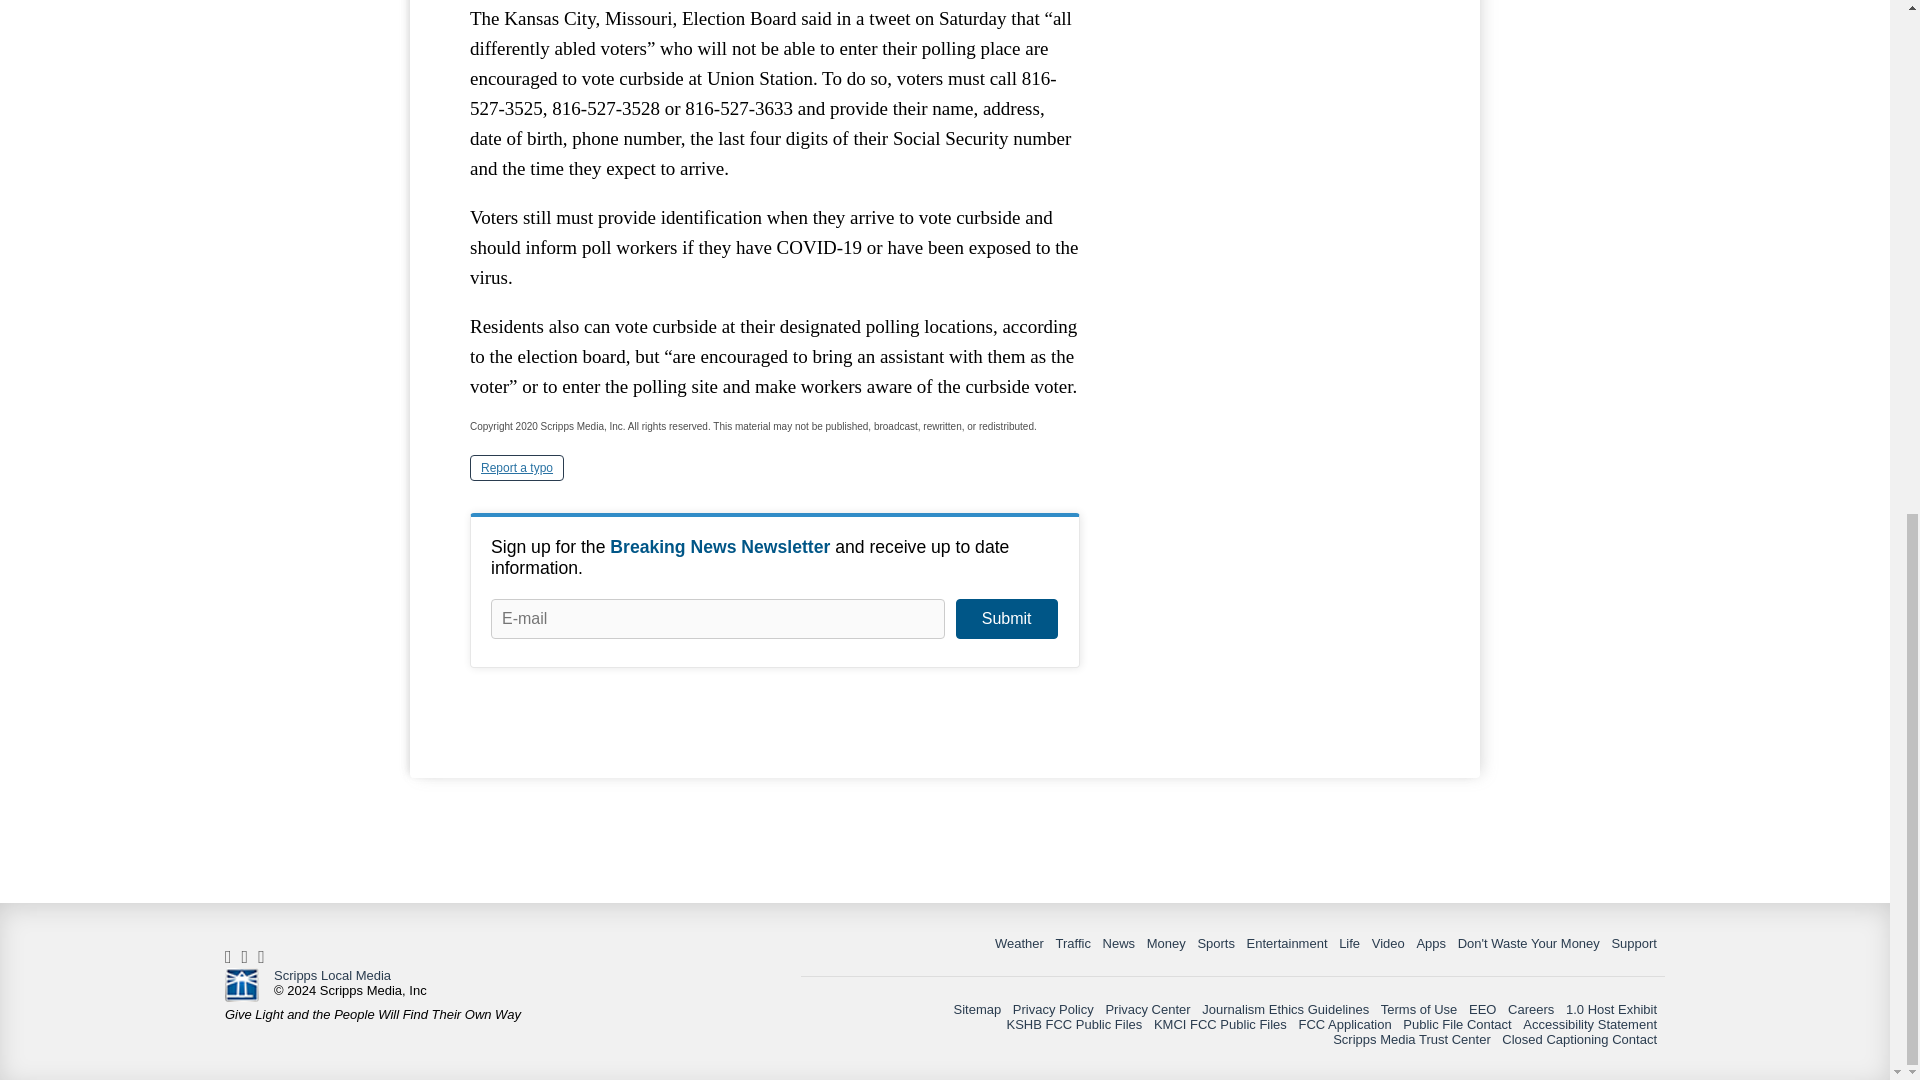  Describe the element at coordinates (1006, 619) in the screenshot. I see `Submit` at that location.